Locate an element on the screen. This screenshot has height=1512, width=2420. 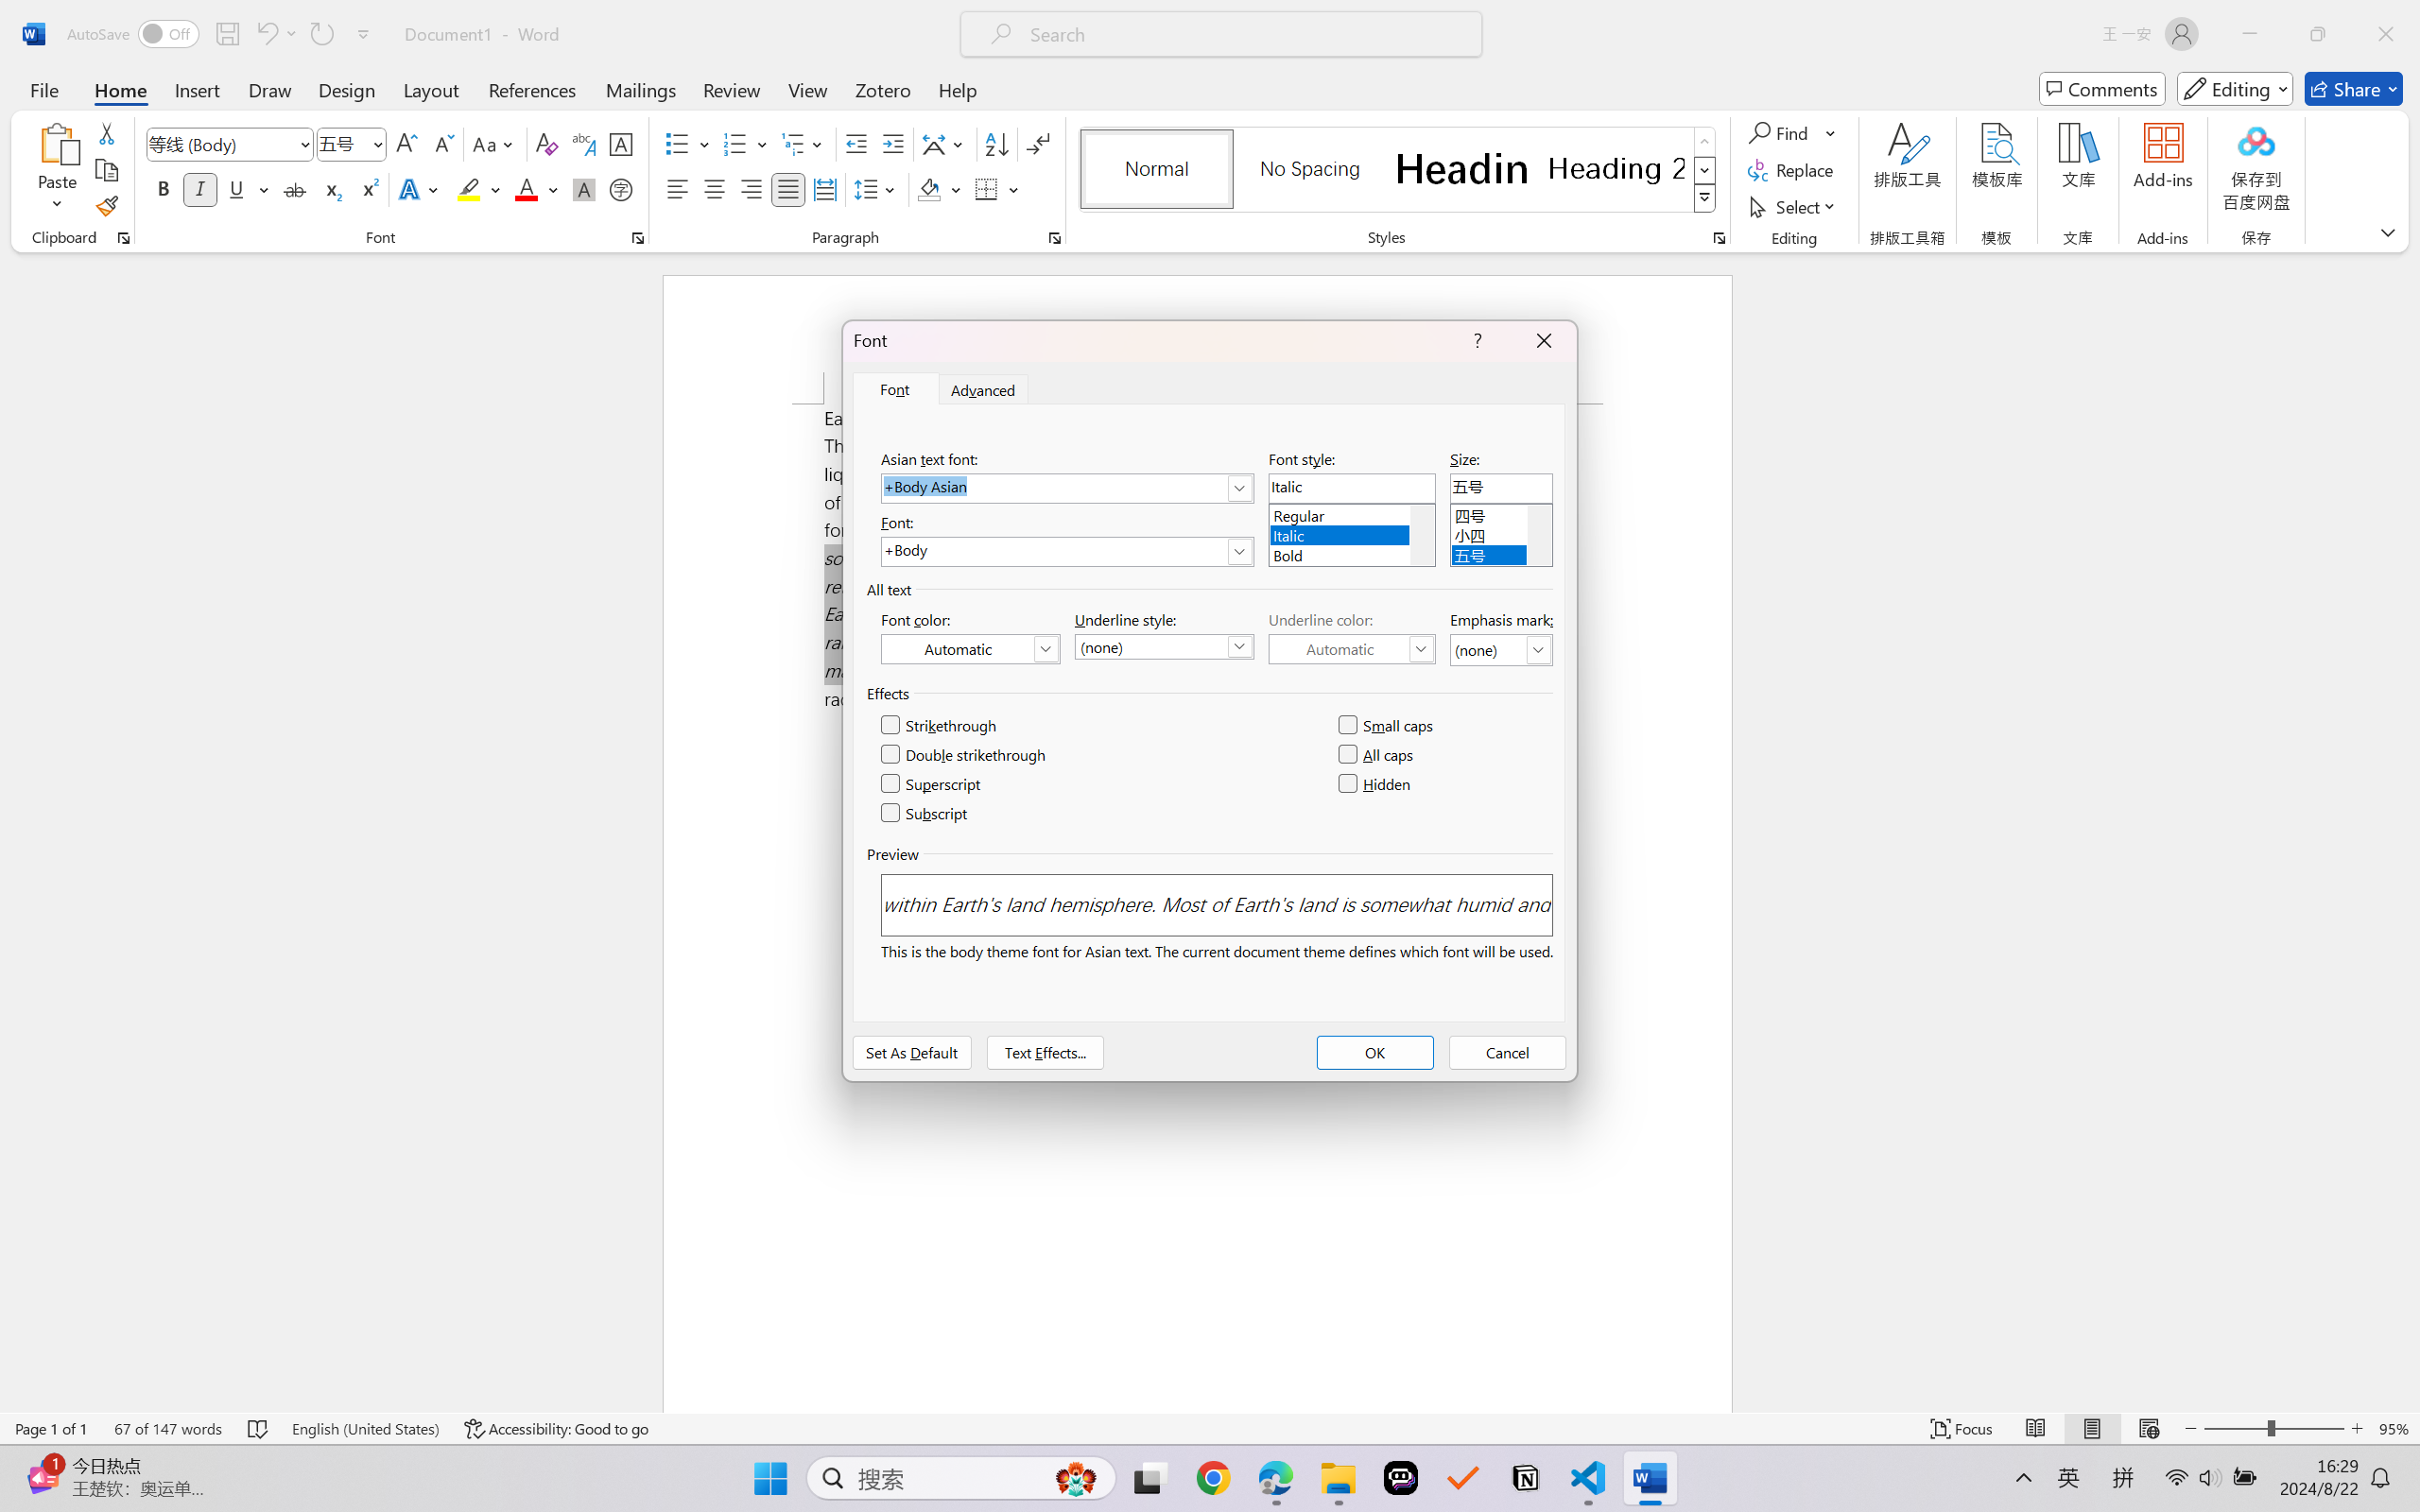
Open is located at coordinates (376, 144).